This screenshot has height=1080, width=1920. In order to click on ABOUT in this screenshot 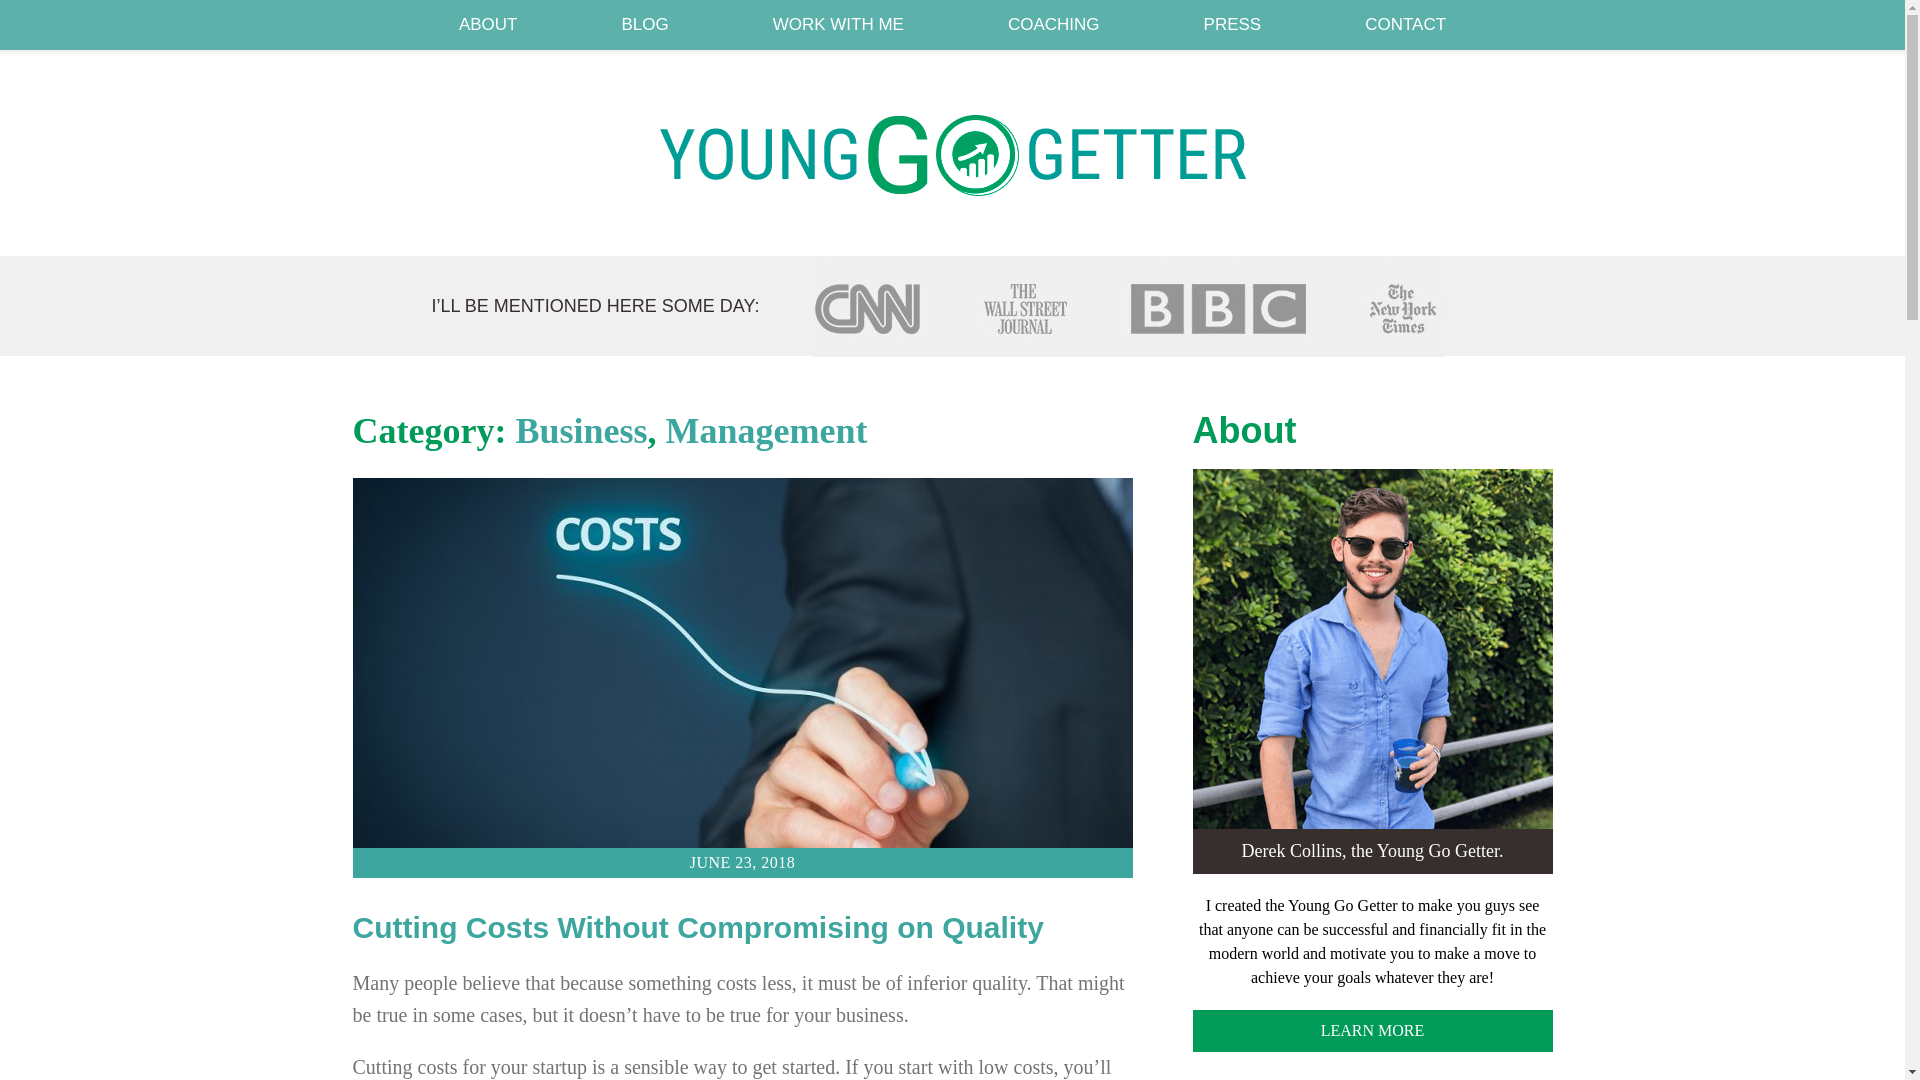, I will do `click(488, 24)`.